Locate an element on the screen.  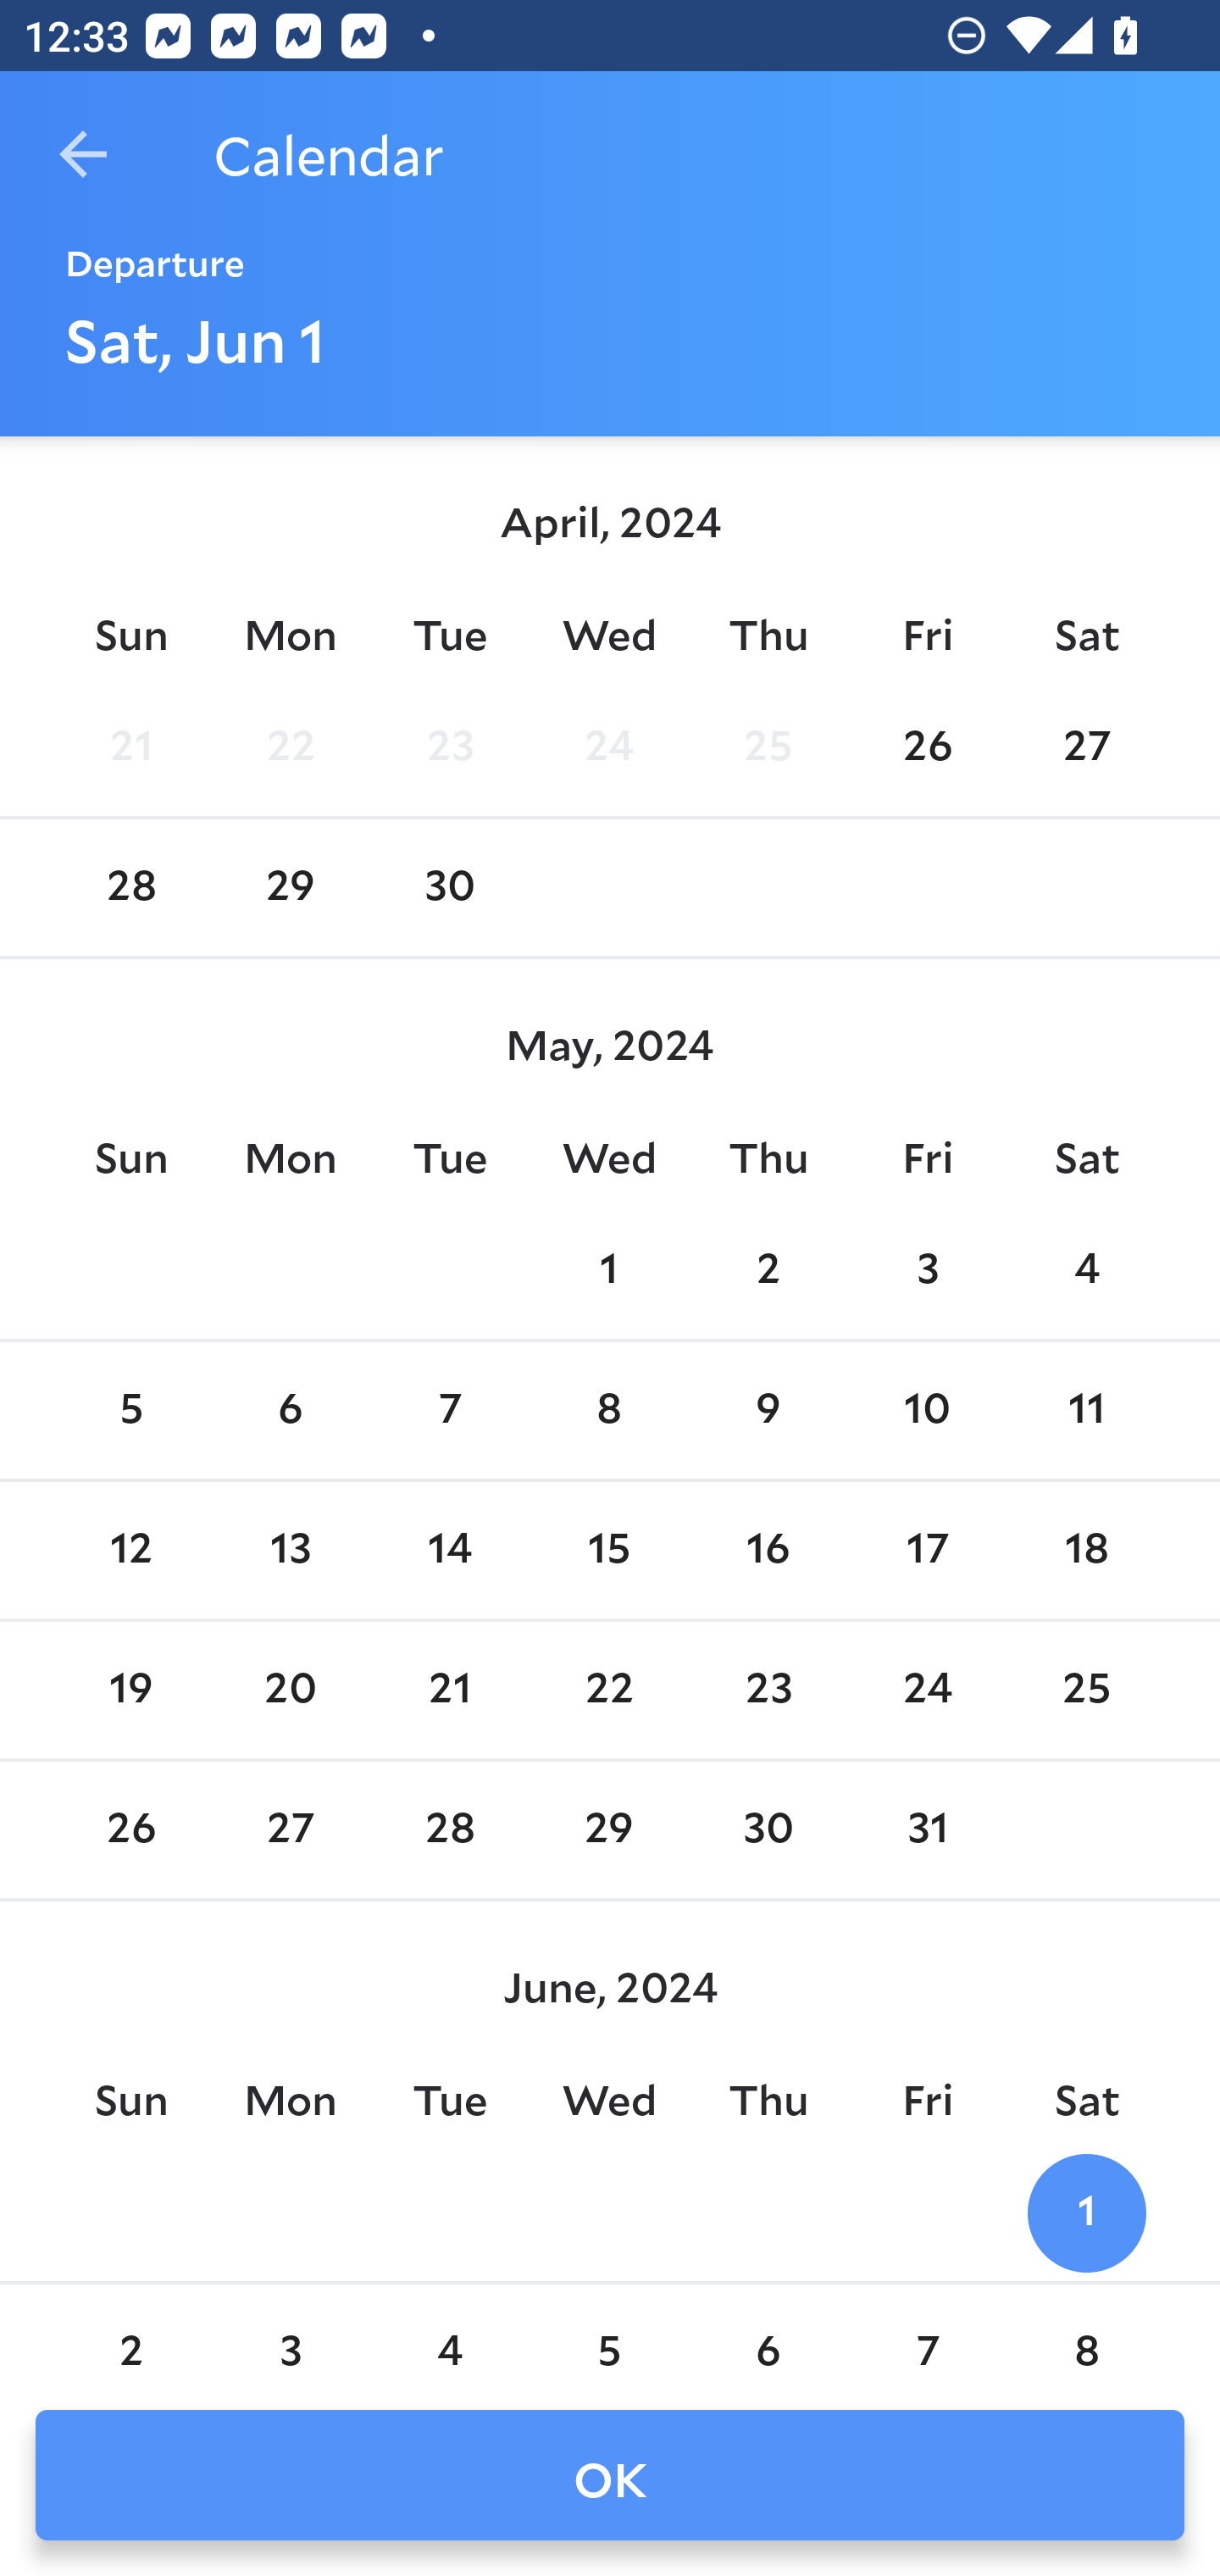
28 is located at coordinates (130, 888).